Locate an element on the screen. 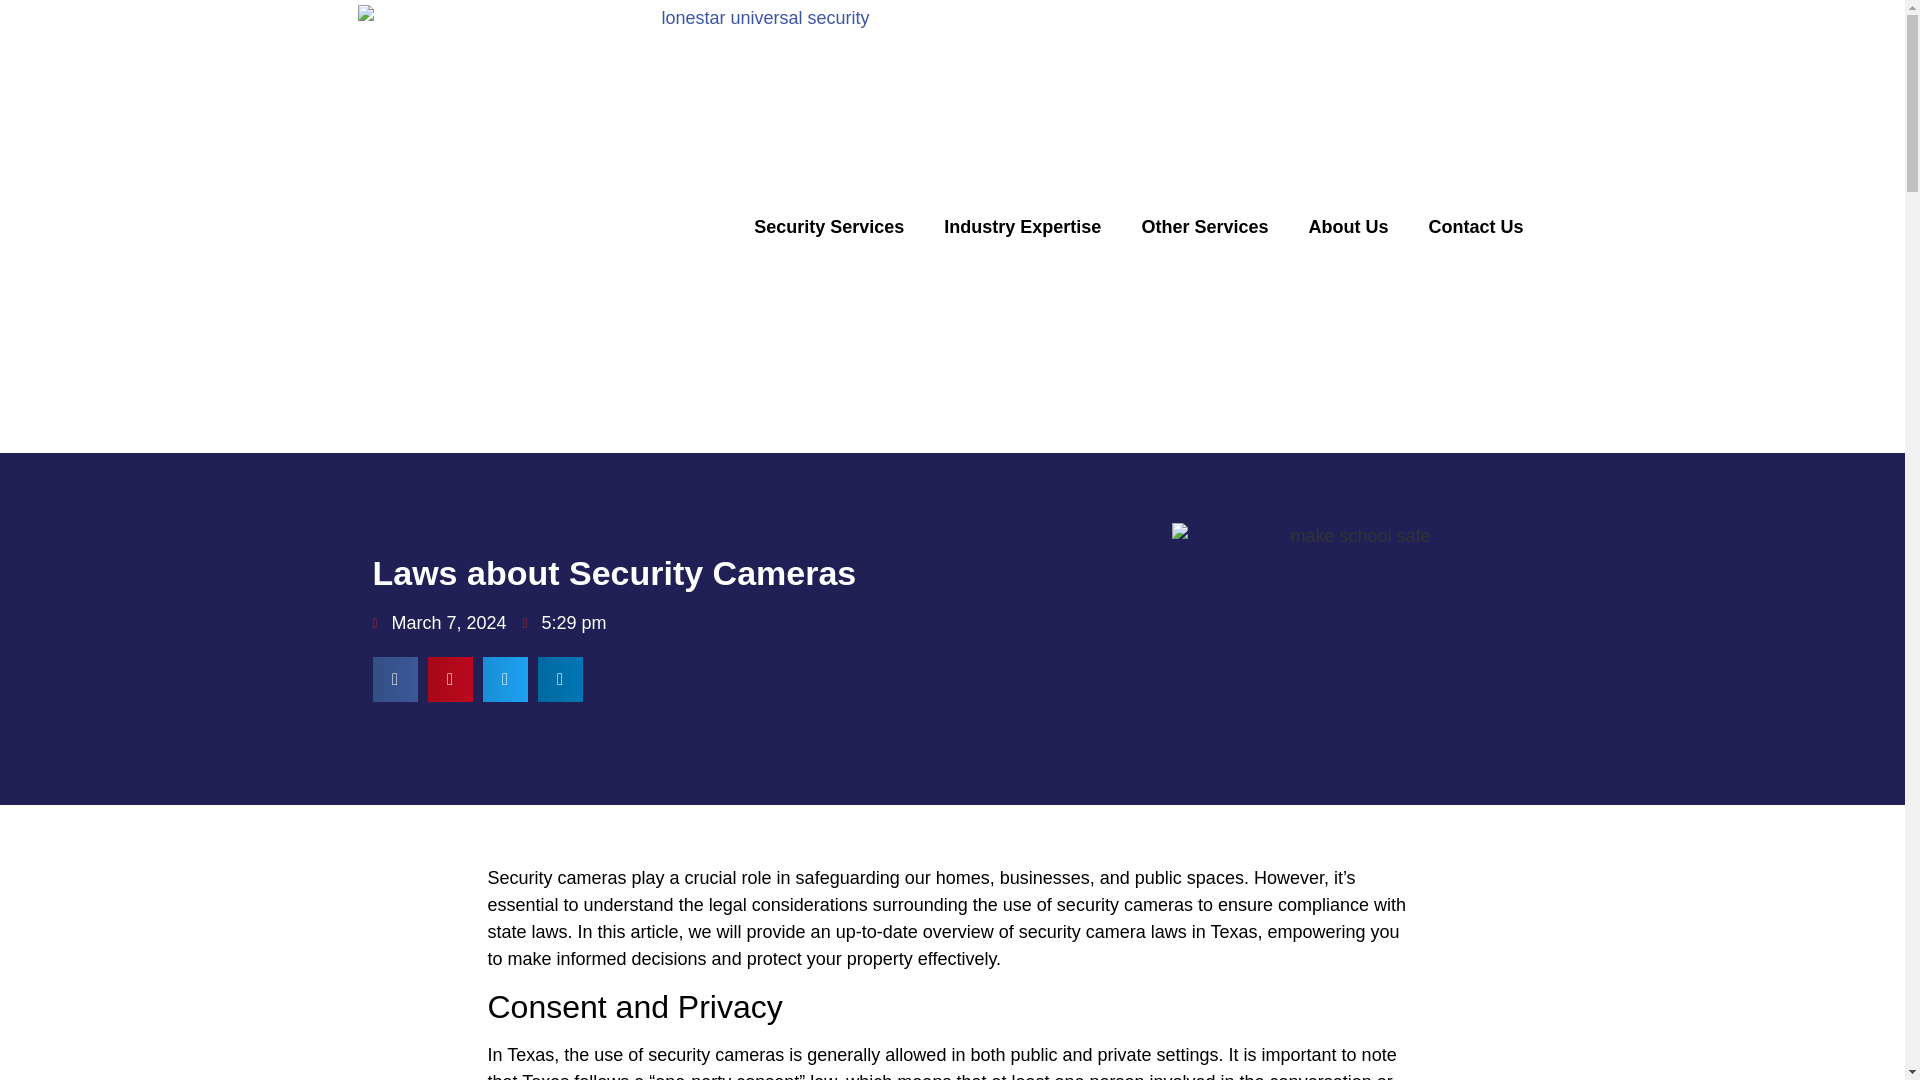 The height and width of the screenshot is (1080, 1920). About Us is located at coordinates (1348, 226).